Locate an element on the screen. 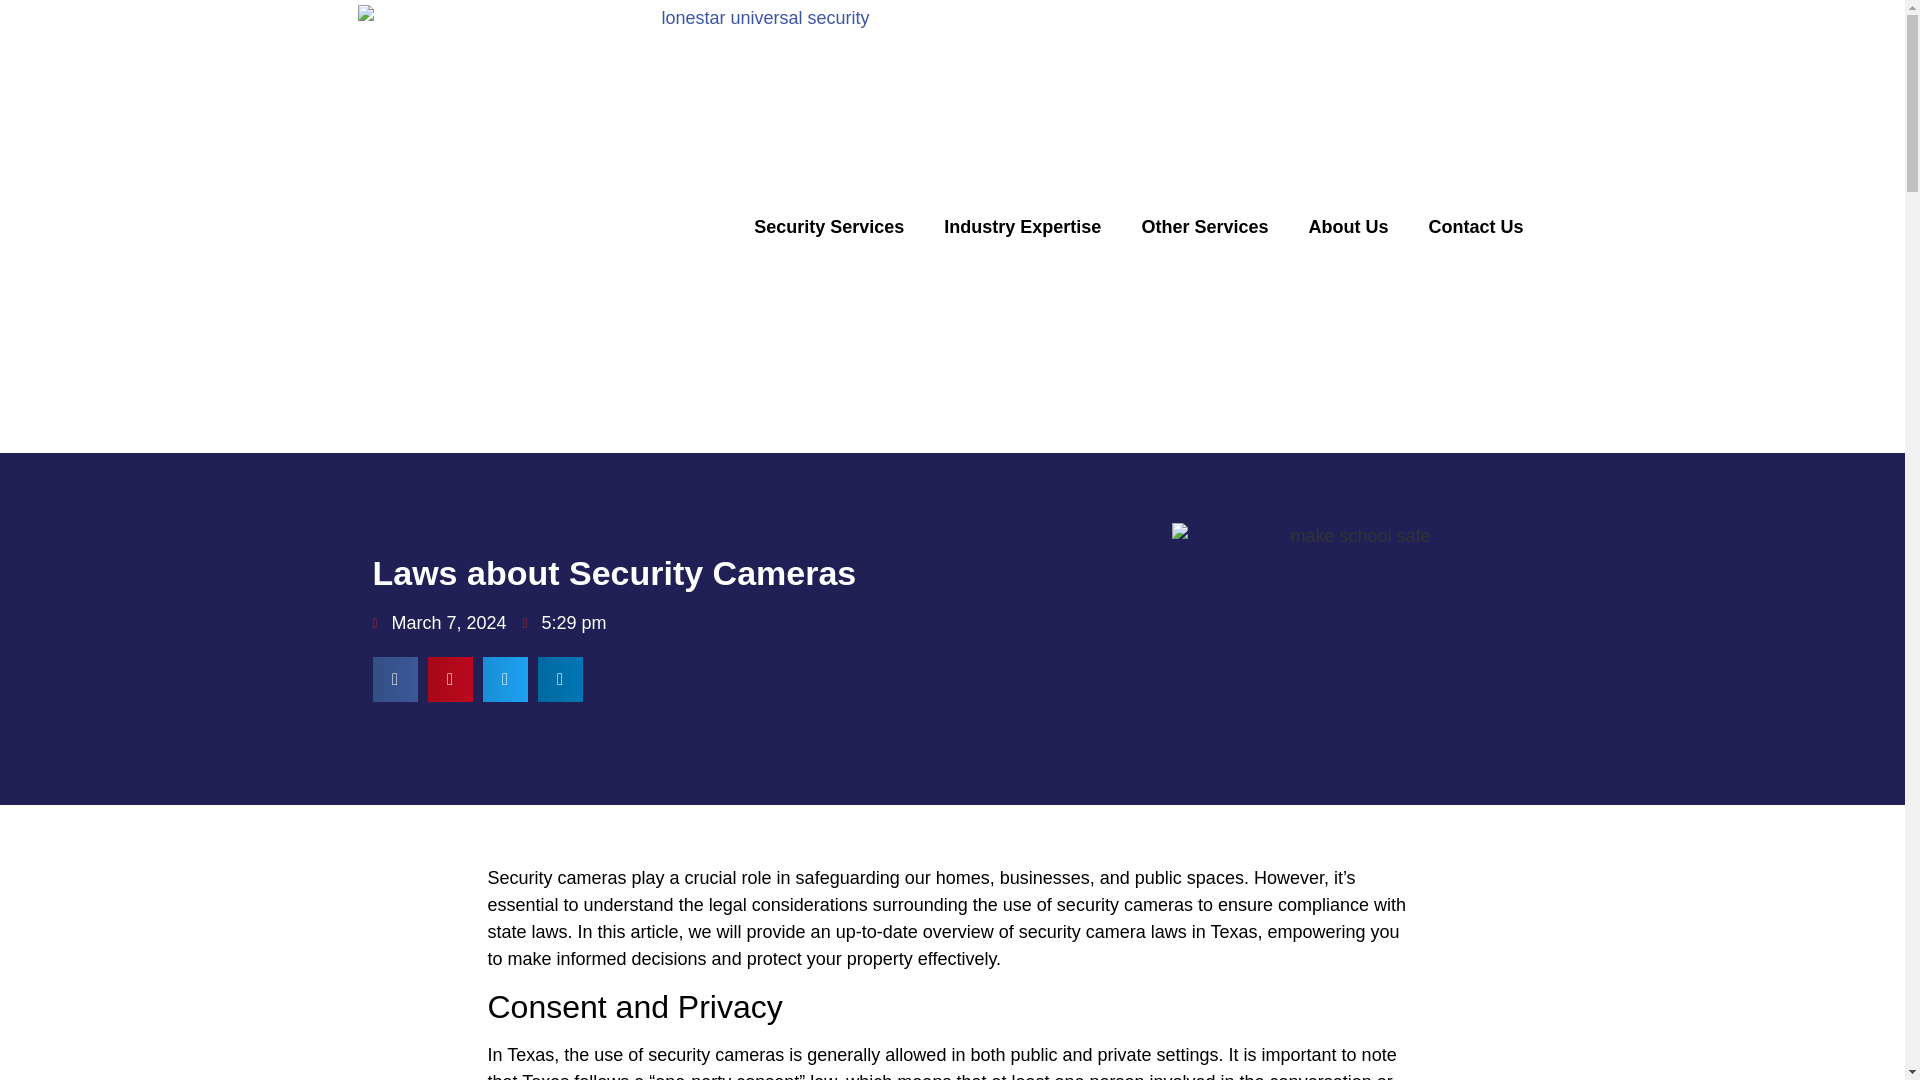 The height and width of the screenshot is (1080, 1920). About Us is located at coordinates (1348, 226).